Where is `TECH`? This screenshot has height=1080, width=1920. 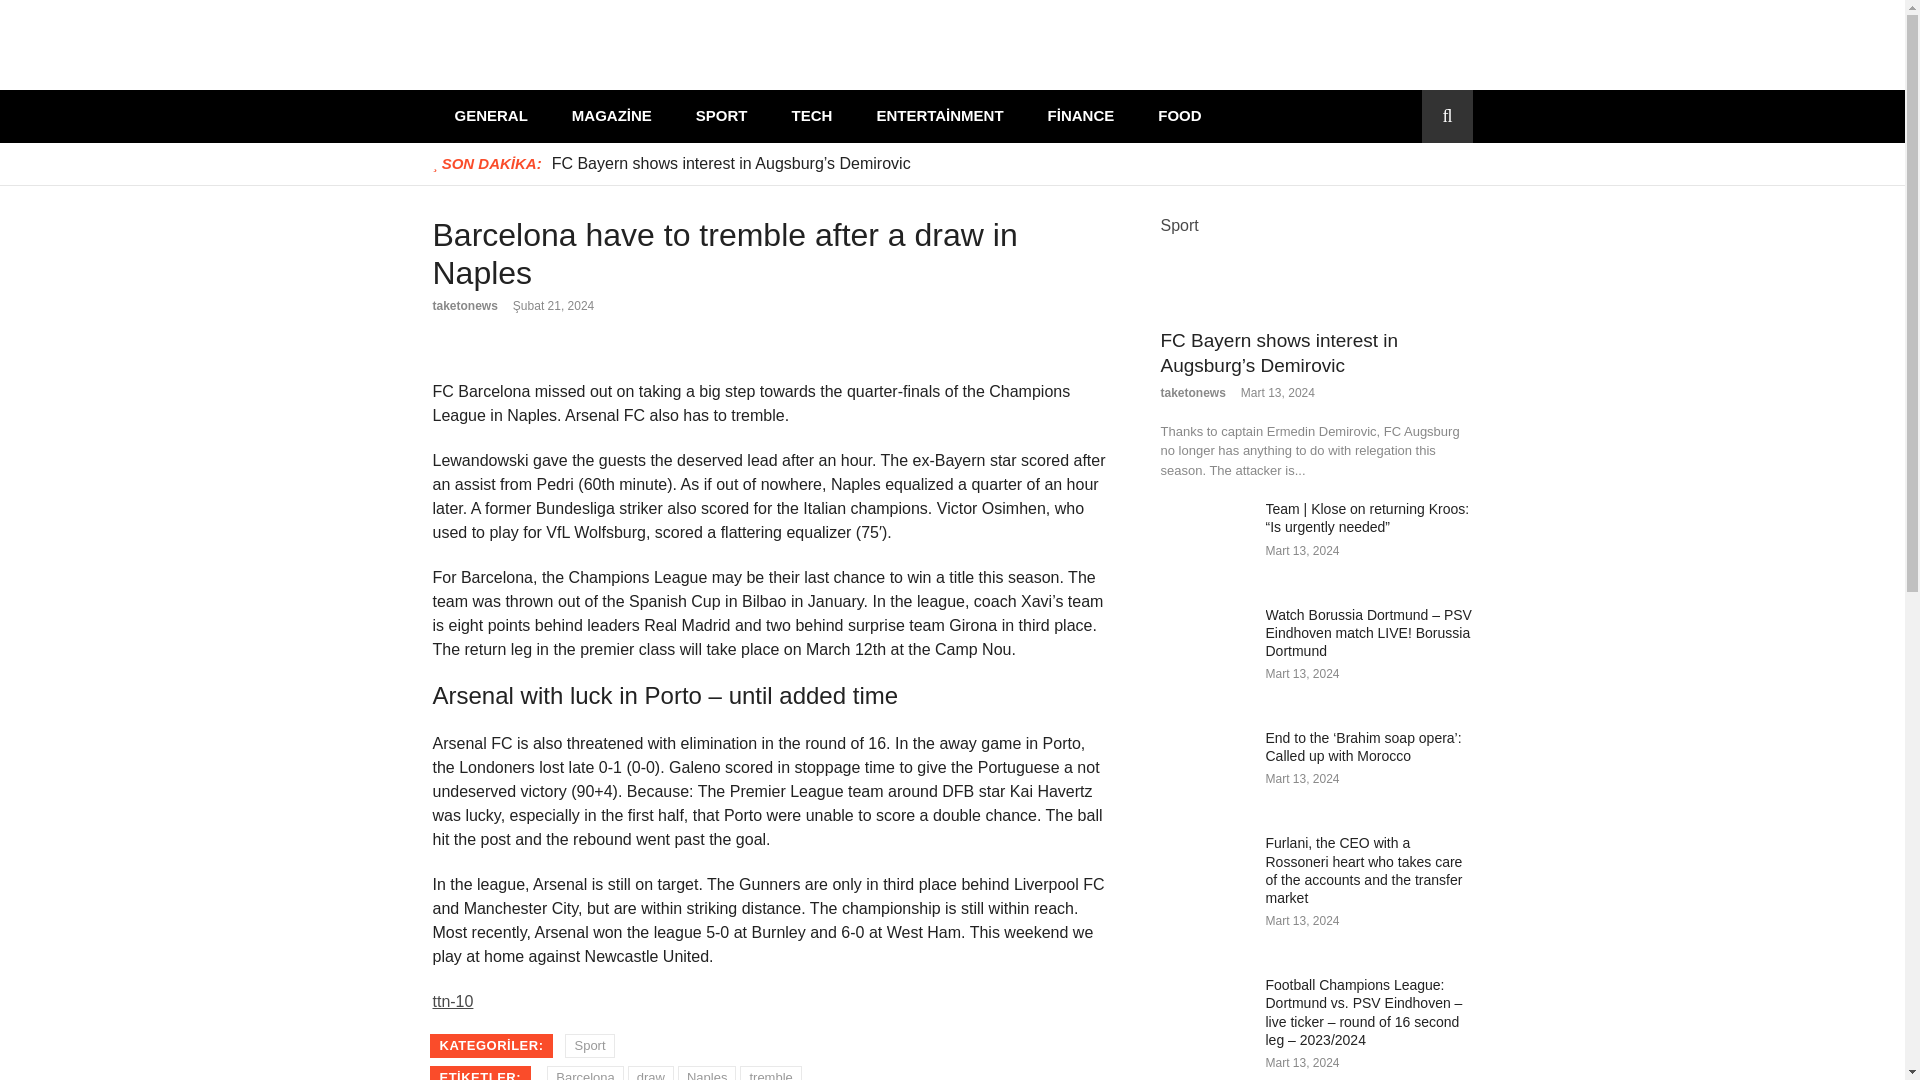 TECH is located at coordinates (812, 116).